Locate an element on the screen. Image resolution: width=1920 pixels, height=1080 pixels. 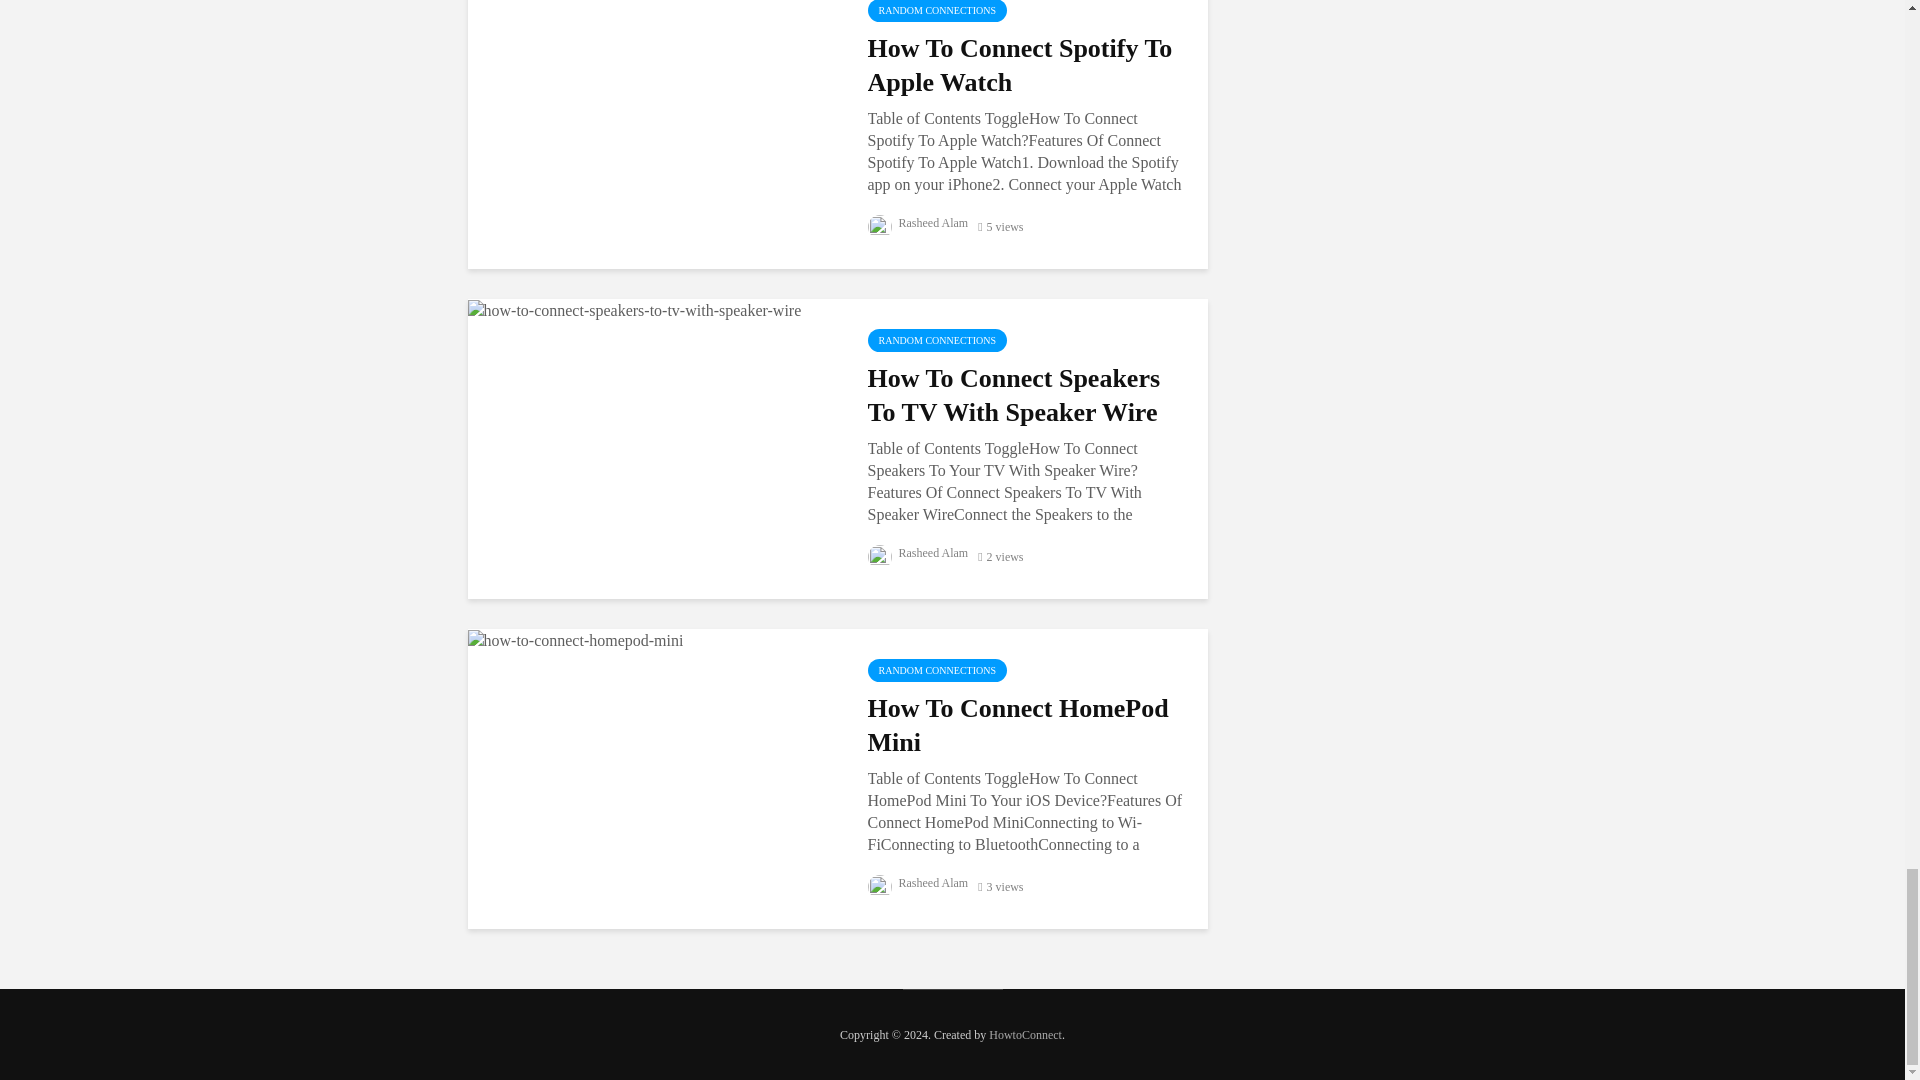
How To Connect Speakers To TV With Speaker Wire is located at coordinates (1026, 395).